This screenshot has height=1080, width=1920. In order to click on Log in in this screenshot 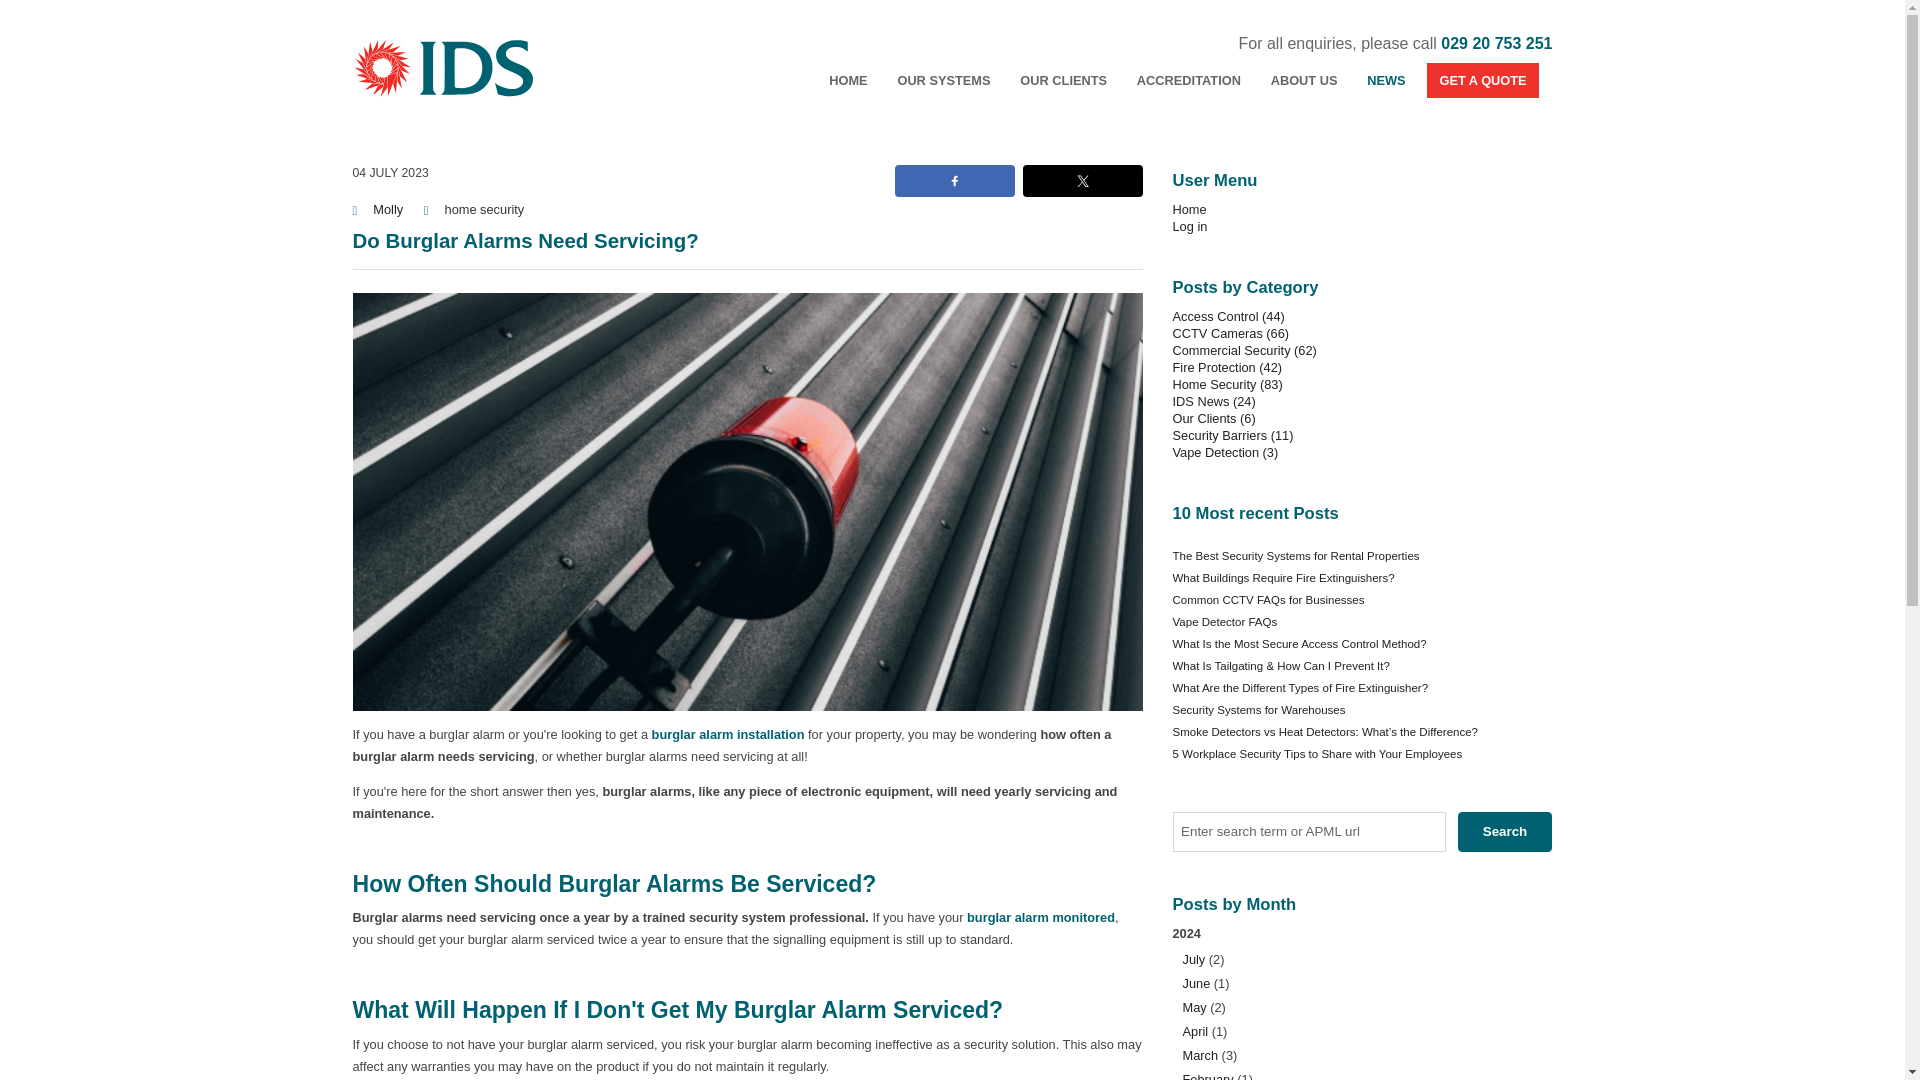, I will do `click(1189, 226)`.